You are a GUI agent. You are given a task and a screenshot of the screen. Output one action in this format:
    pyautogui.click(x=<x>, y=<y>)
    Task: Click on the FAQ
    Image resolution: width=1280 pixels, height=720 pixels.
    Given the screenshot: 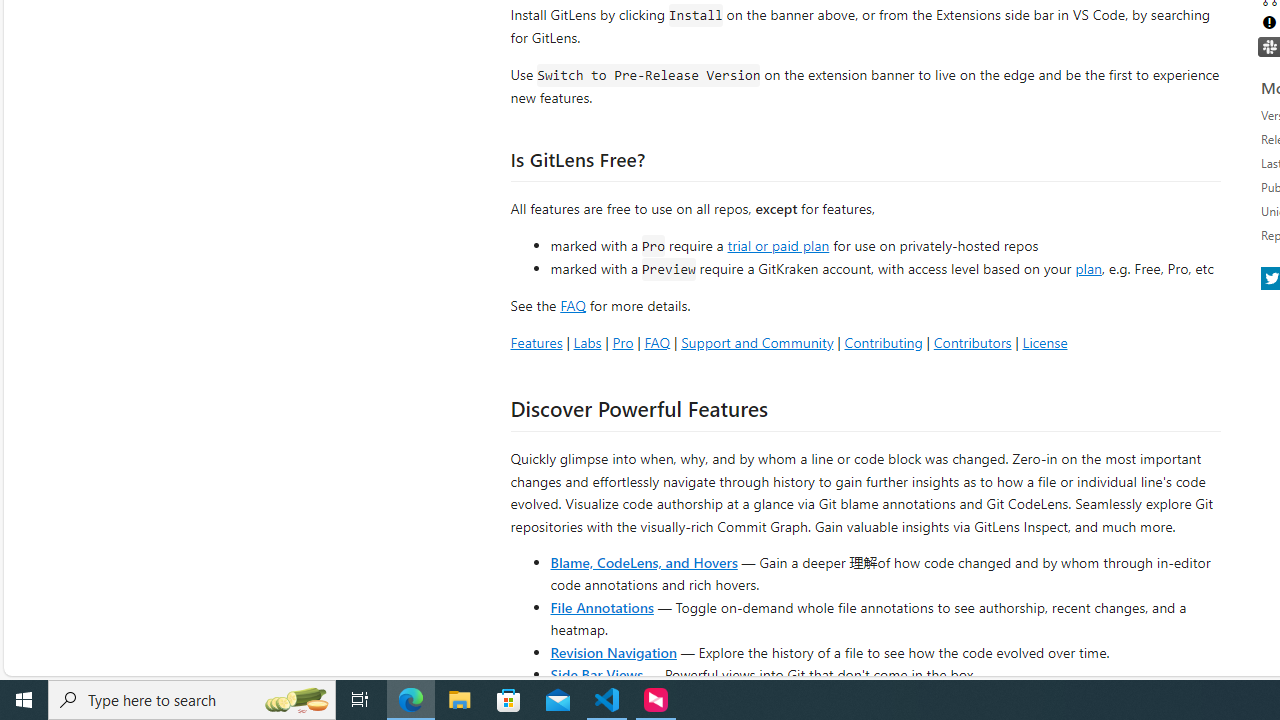 What is the action you would take?
    pyautogui.click(x=656, y=342)
    